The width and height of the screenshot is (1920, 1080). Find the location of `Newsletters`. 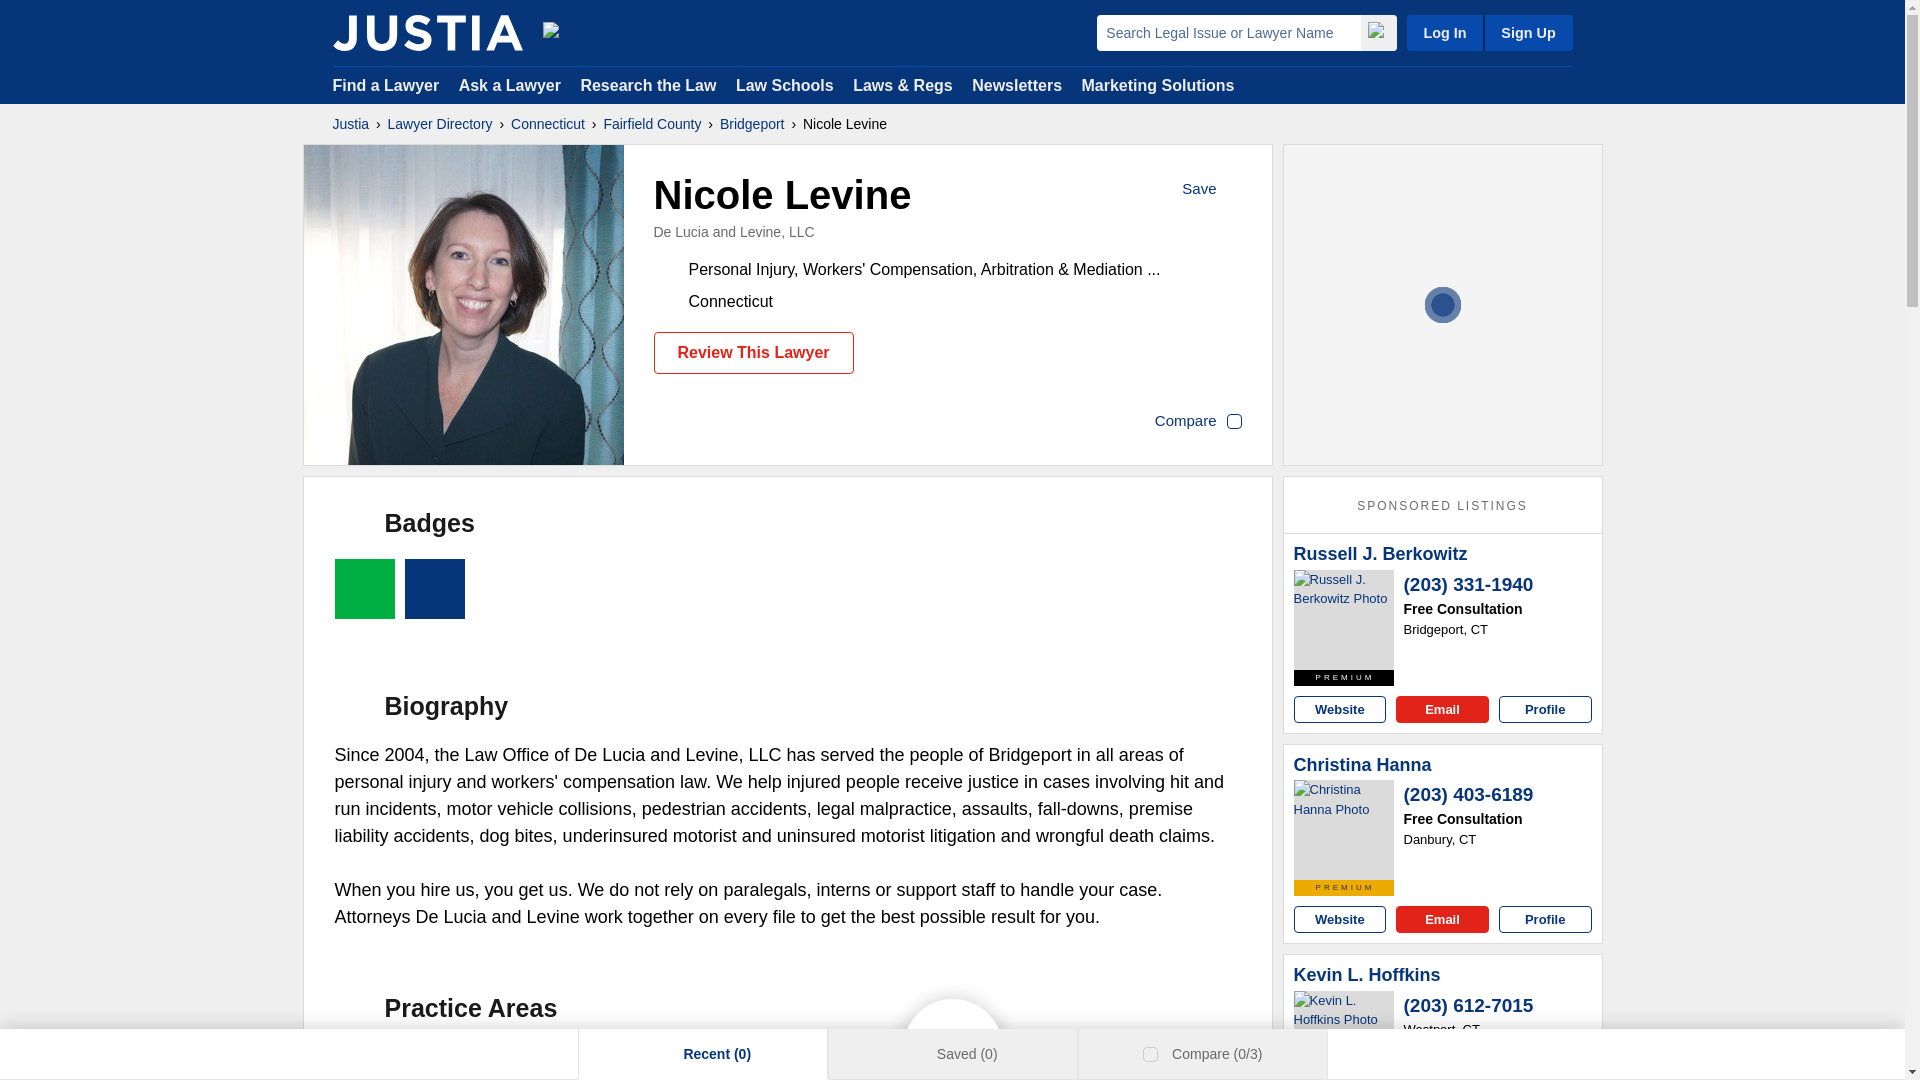

Newsletters is located at coordinates (1016, 84).